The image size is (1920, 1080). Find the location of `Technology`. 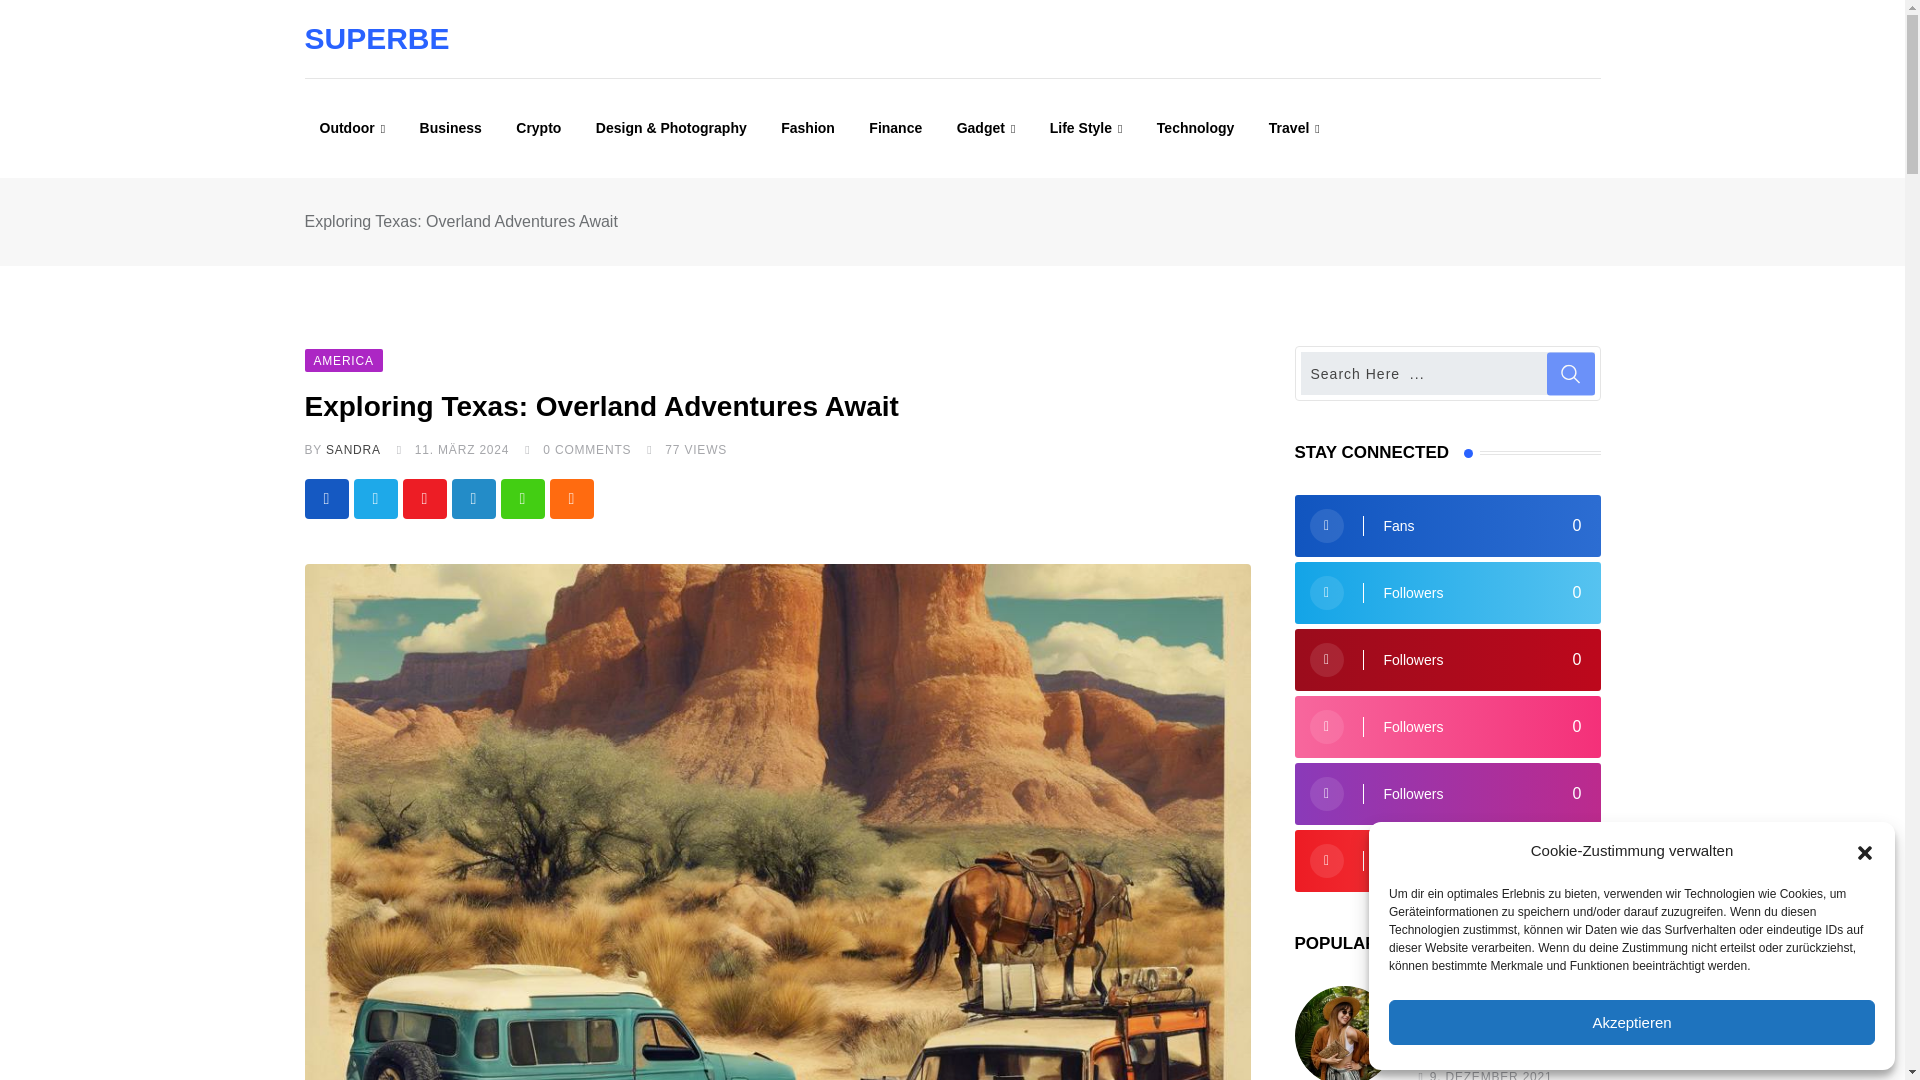

Technology is located at coordinates (1196, 128).